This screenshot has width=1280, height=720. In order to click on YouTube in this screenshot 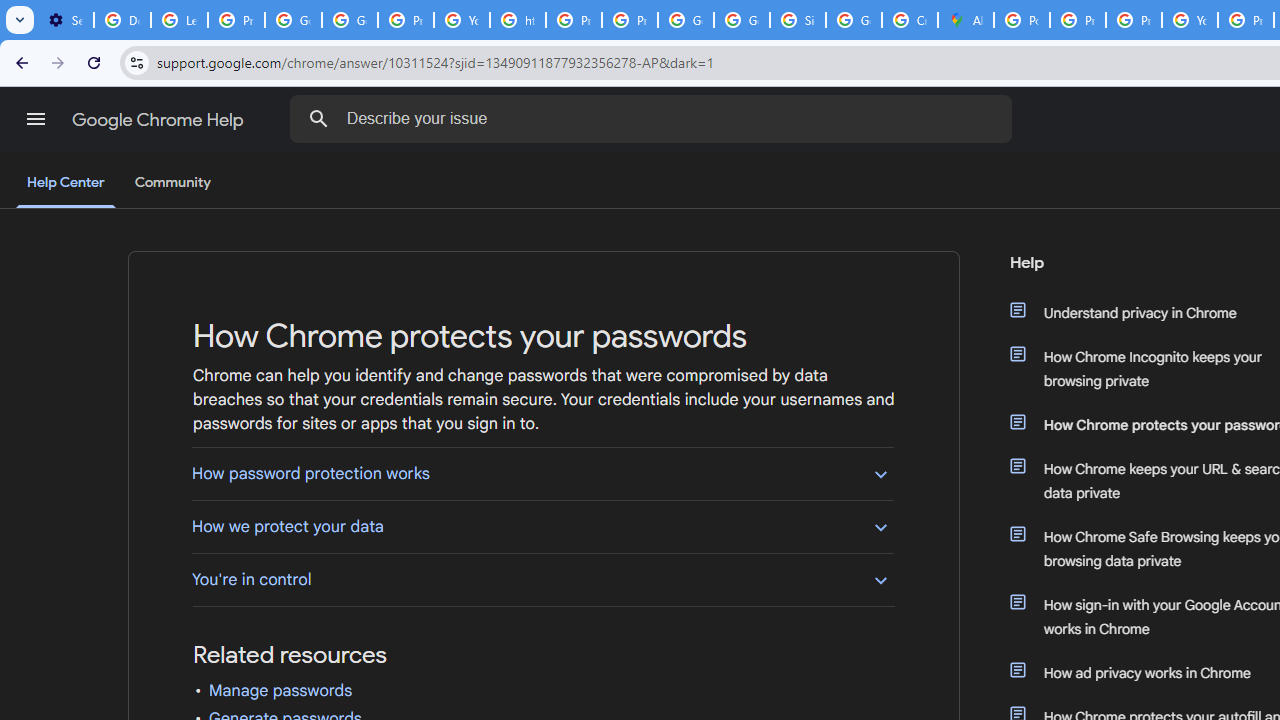, I will do `click(462, 20)`.